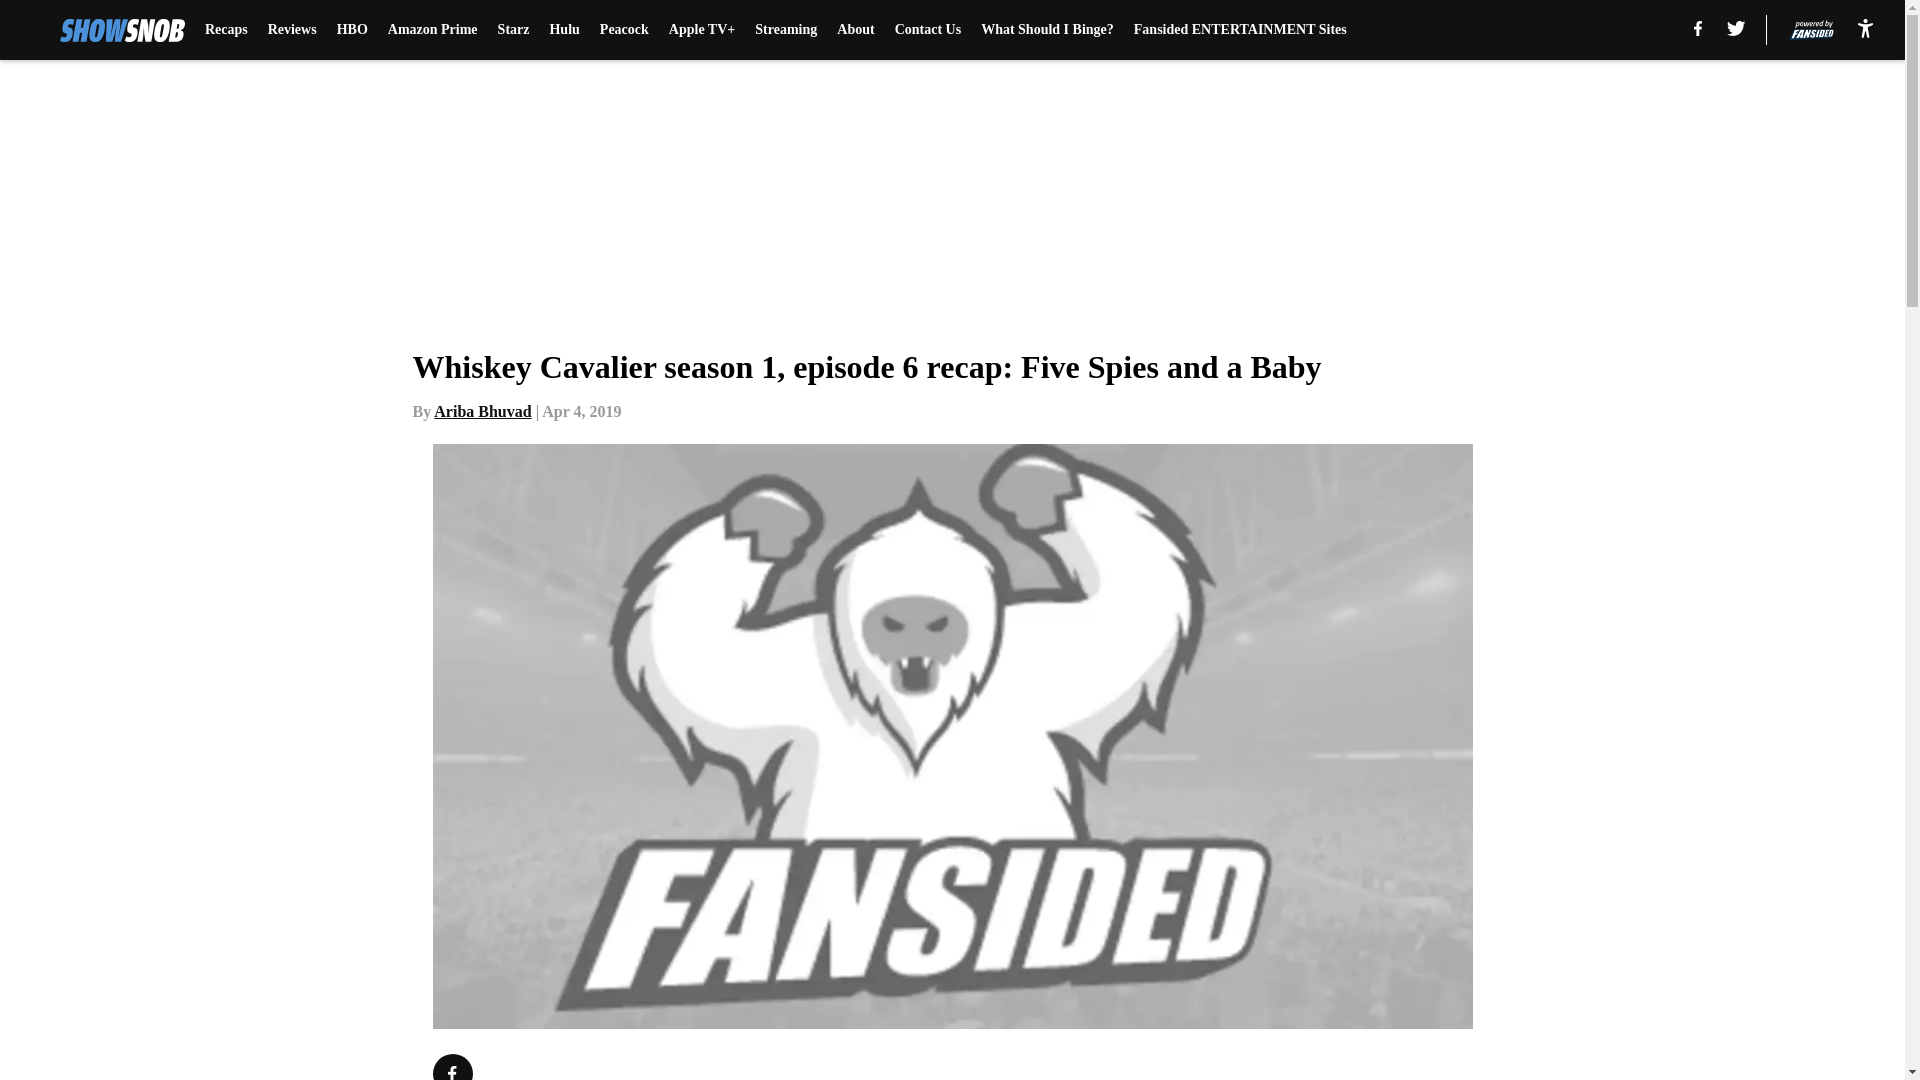 This screenshot has height=1080, width=1920. I want to click on What Should I Binge?, so click(1047, 30).